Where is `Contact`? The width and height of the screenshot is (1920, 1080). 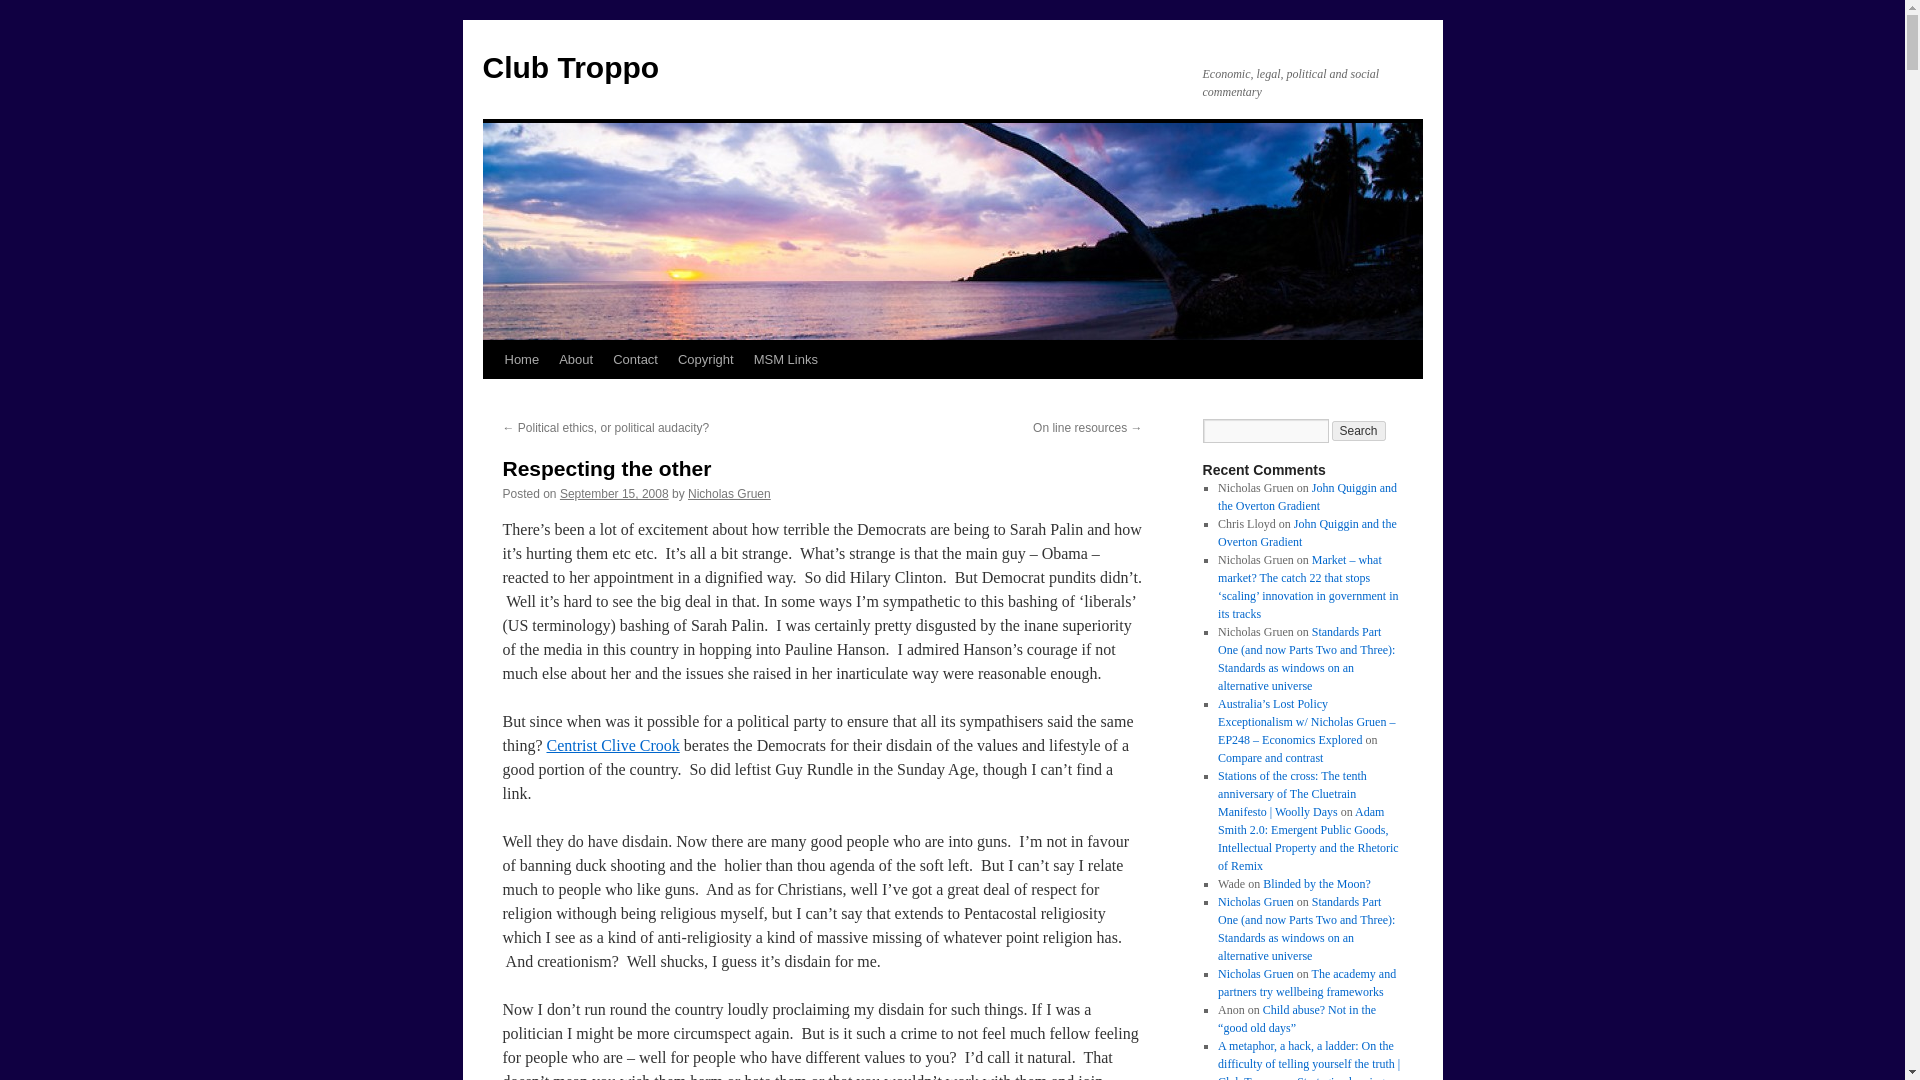 Contact is located at coordinates (635, 360).